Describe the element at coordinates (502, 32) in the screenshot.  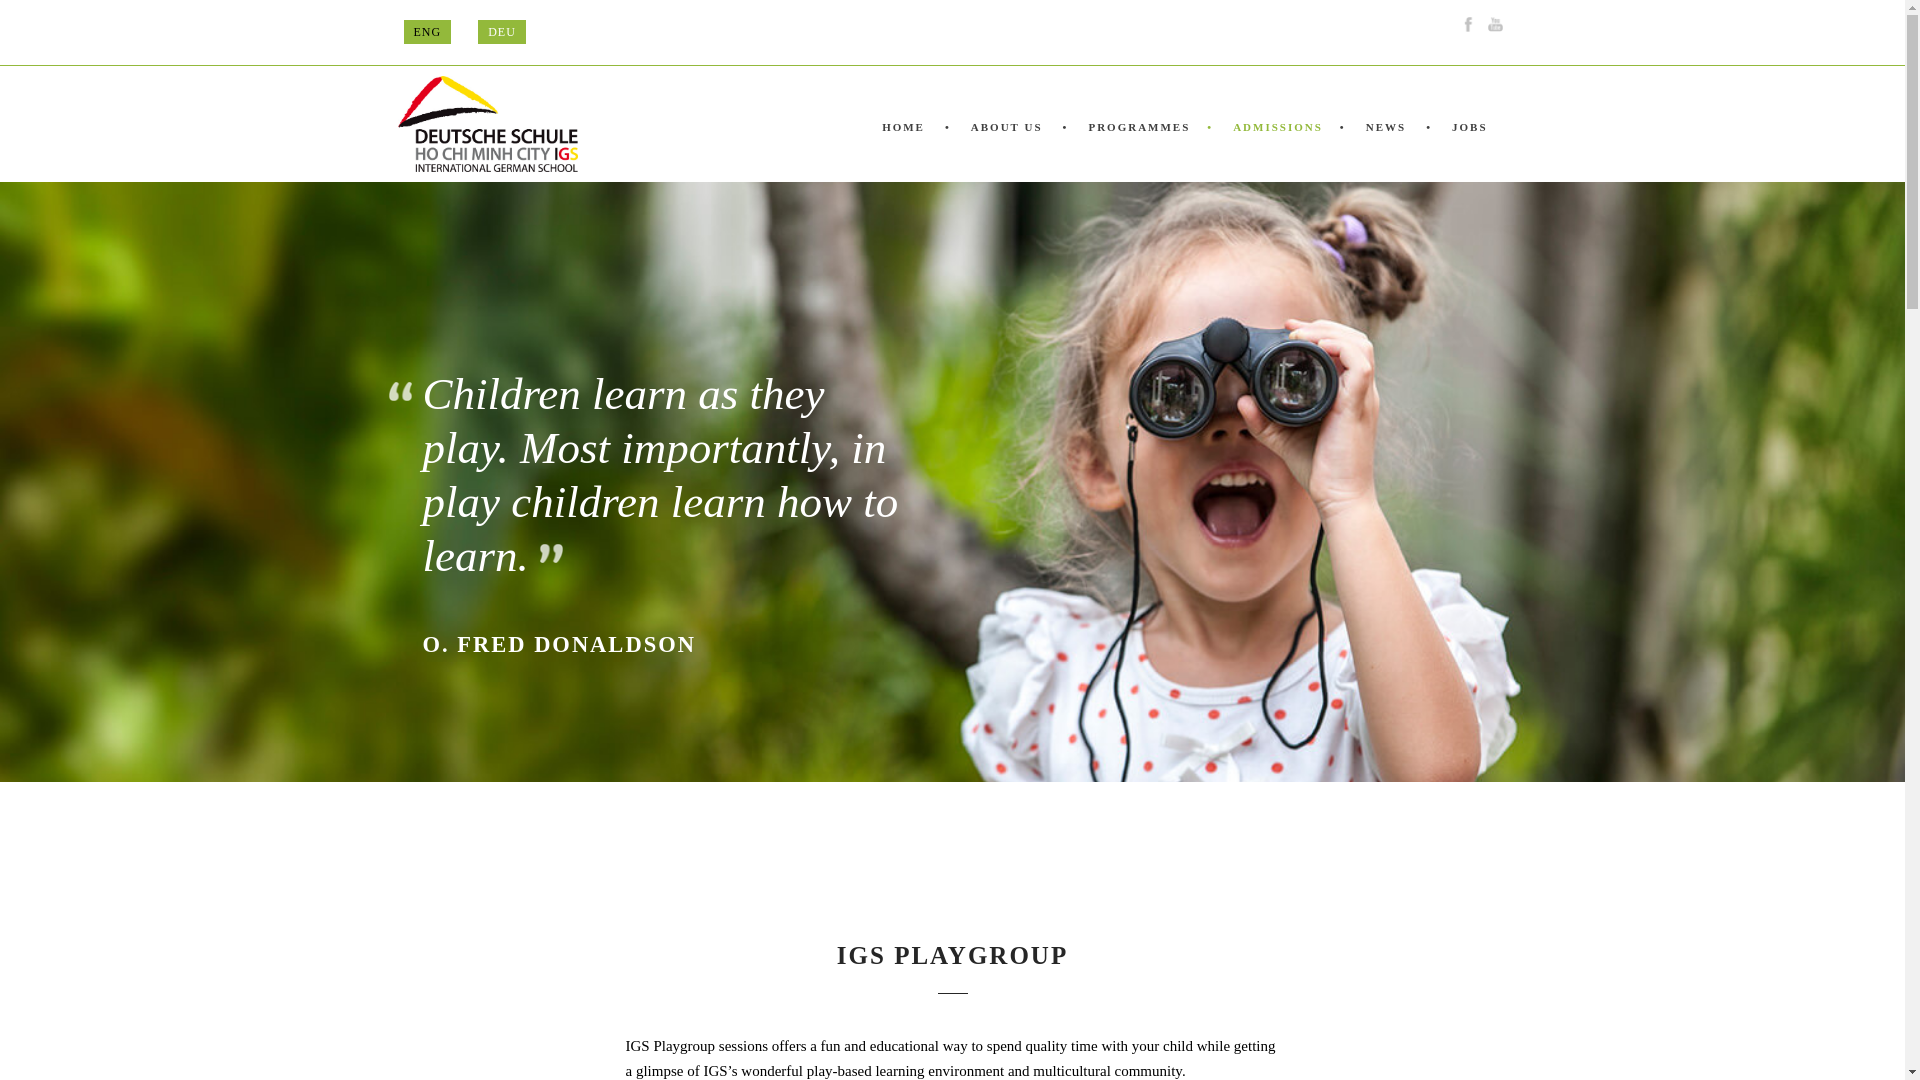
I see `DEU` at that location.